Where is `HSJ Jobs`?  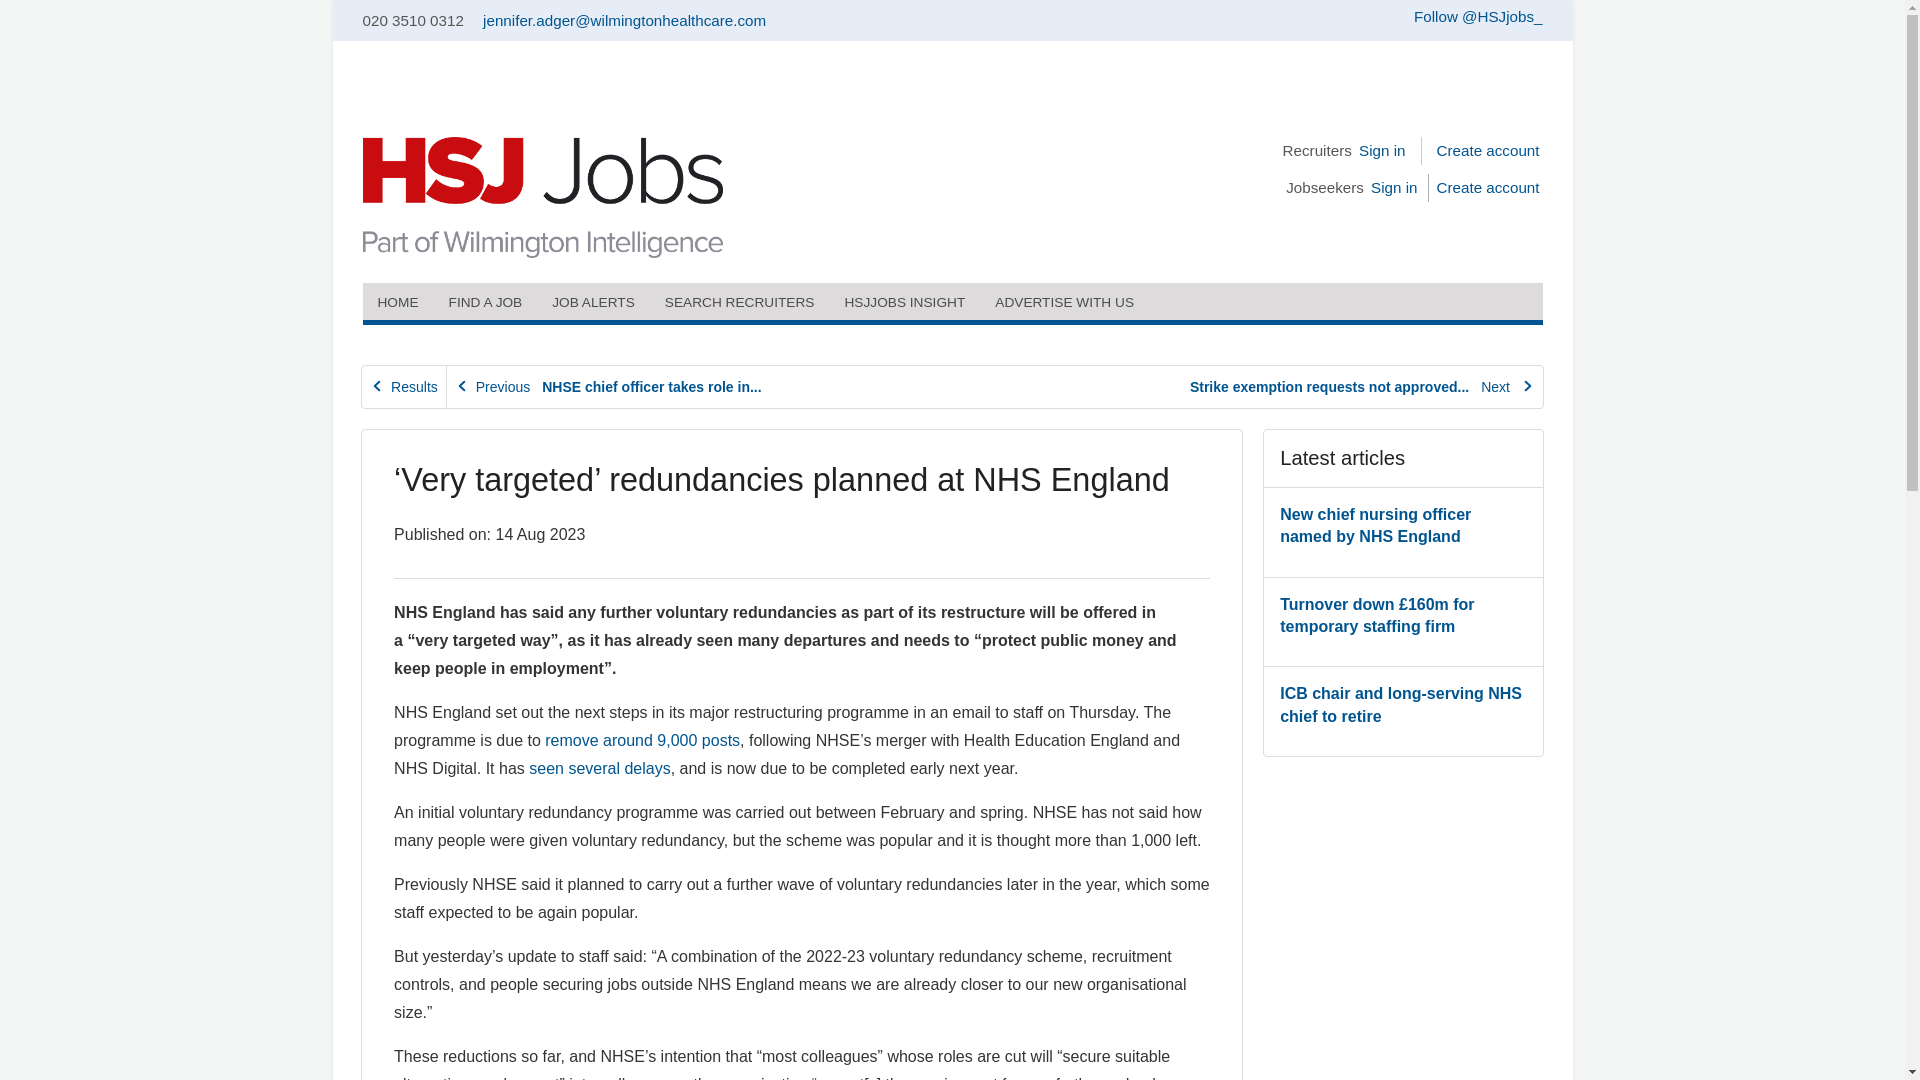 HSJ Jobs is located at coordinates (542, 198).